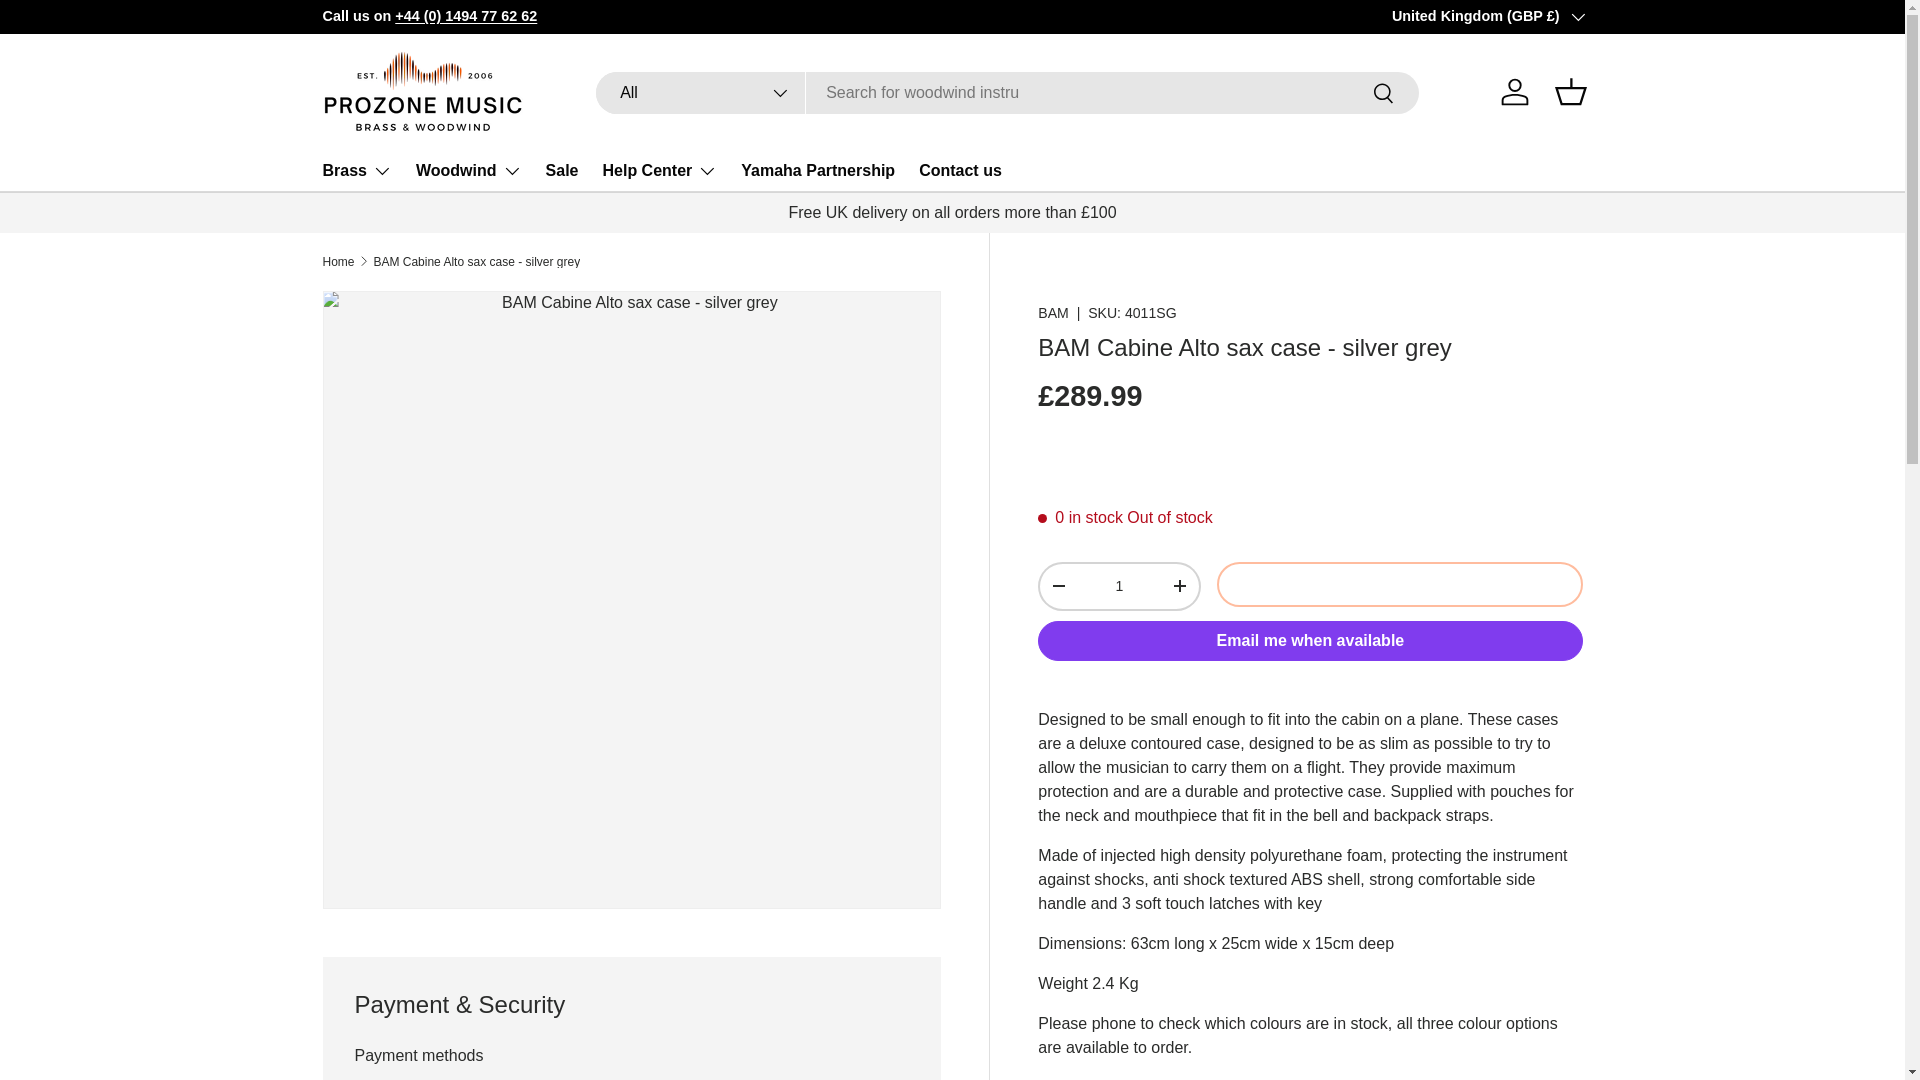  What do you see at coordinates (1569, 92) in the screenshot?
I see `Basket` at bounding box center [1569, 92].